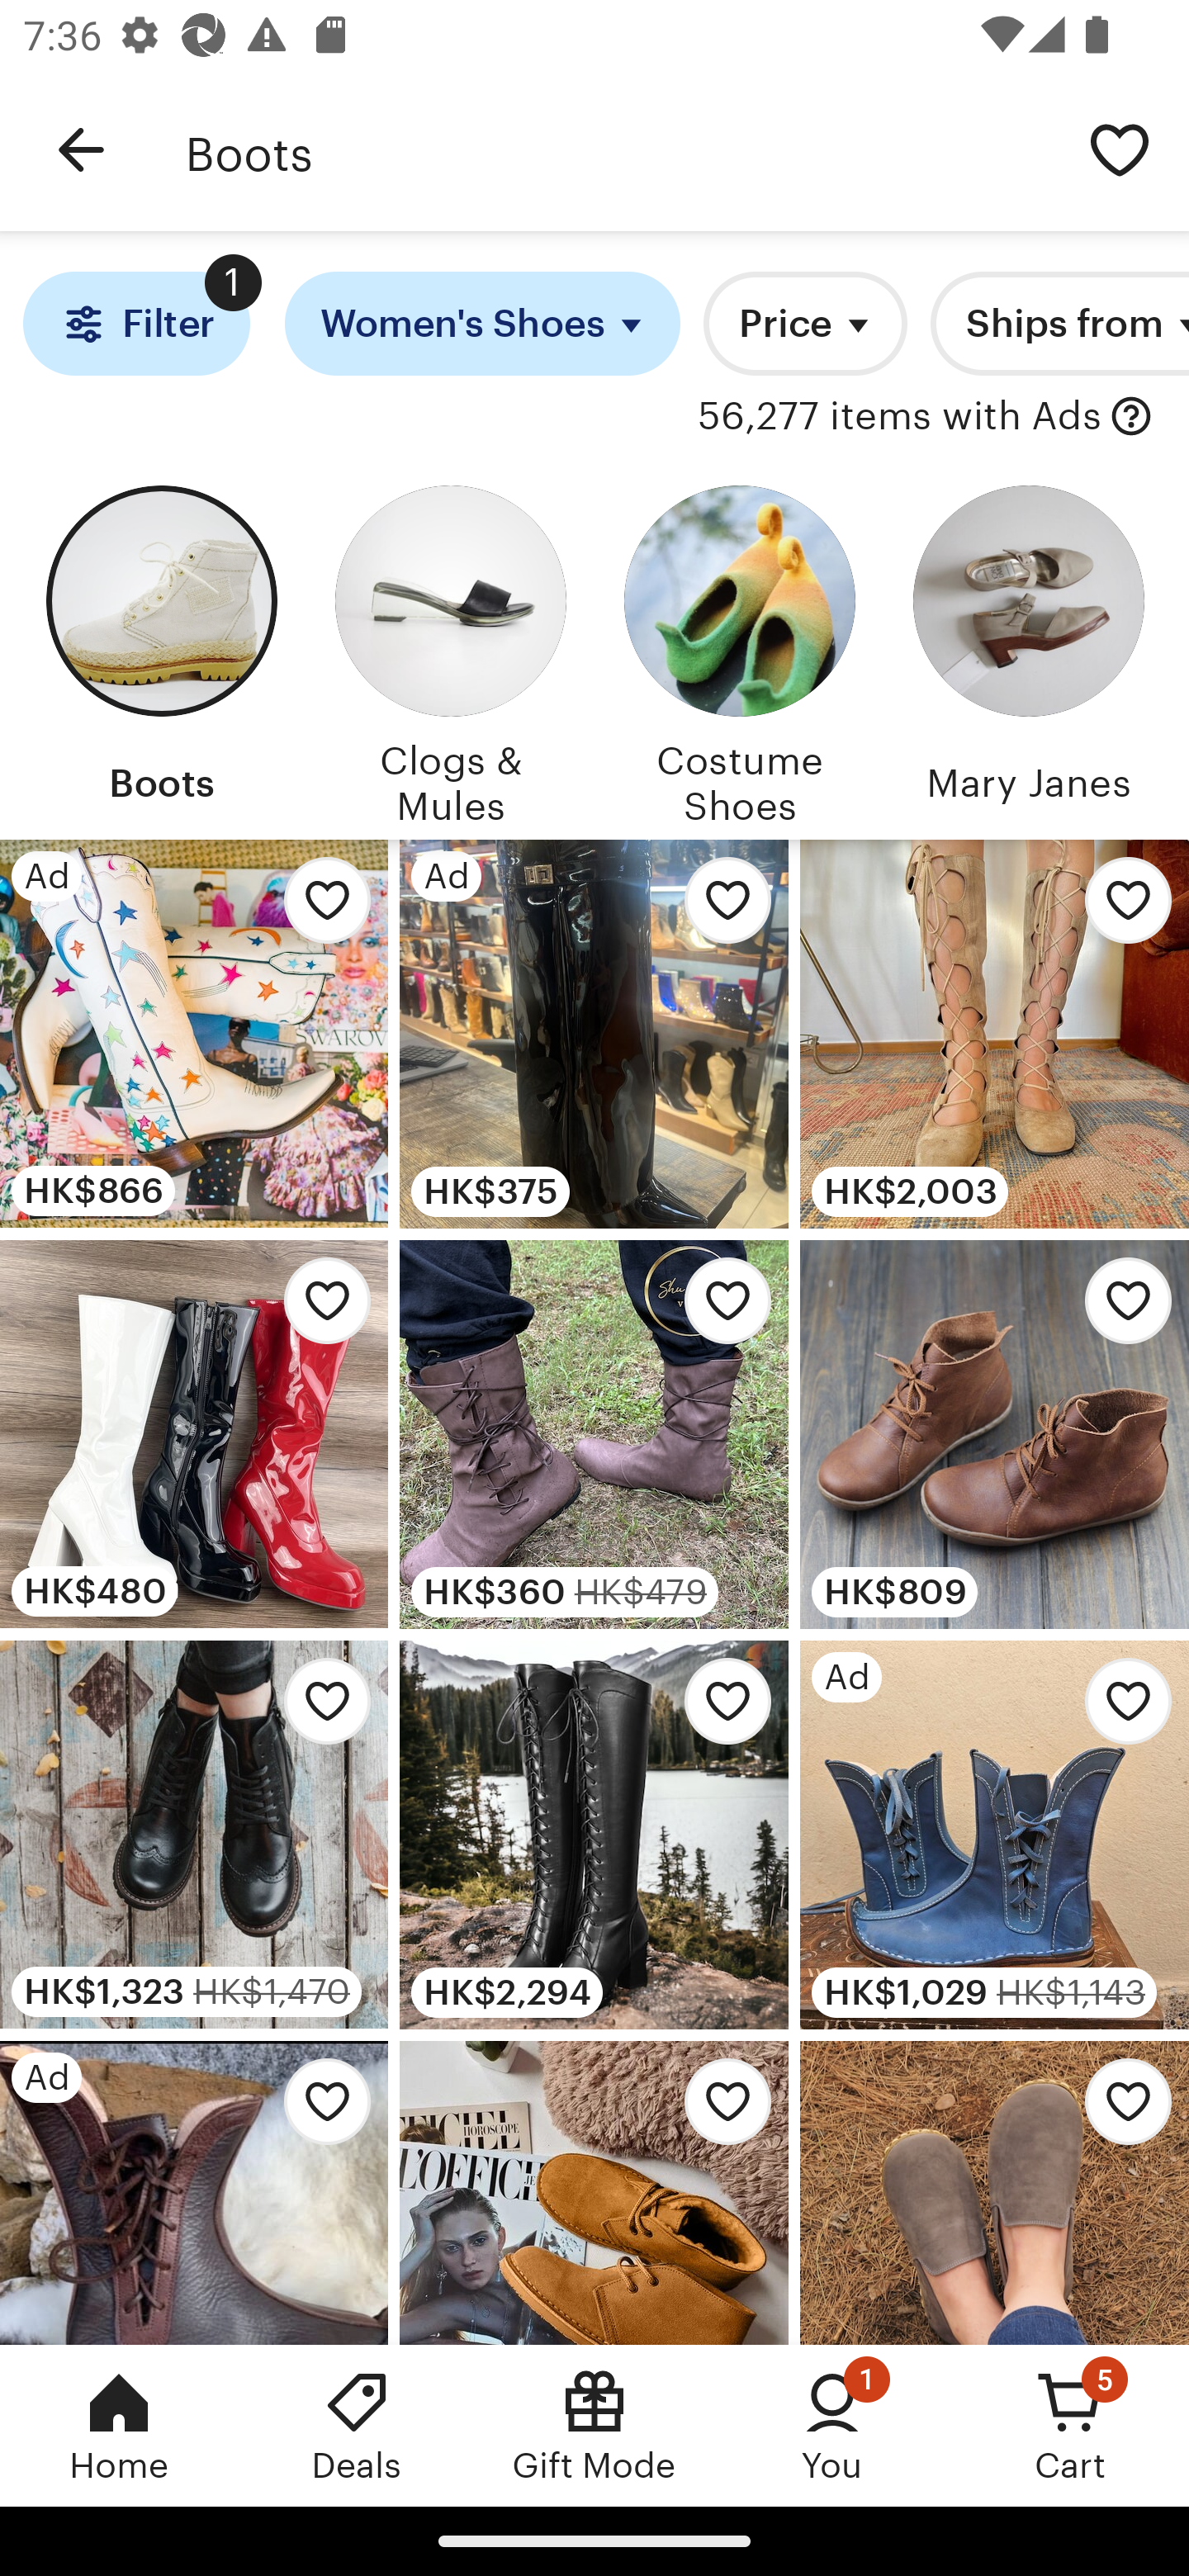 This screenshot has height=2576, width=1189. What do you see at coordinates (739, 651) in the screenshot?
I see `Costume Shoes` at bounding box center [739, 651].